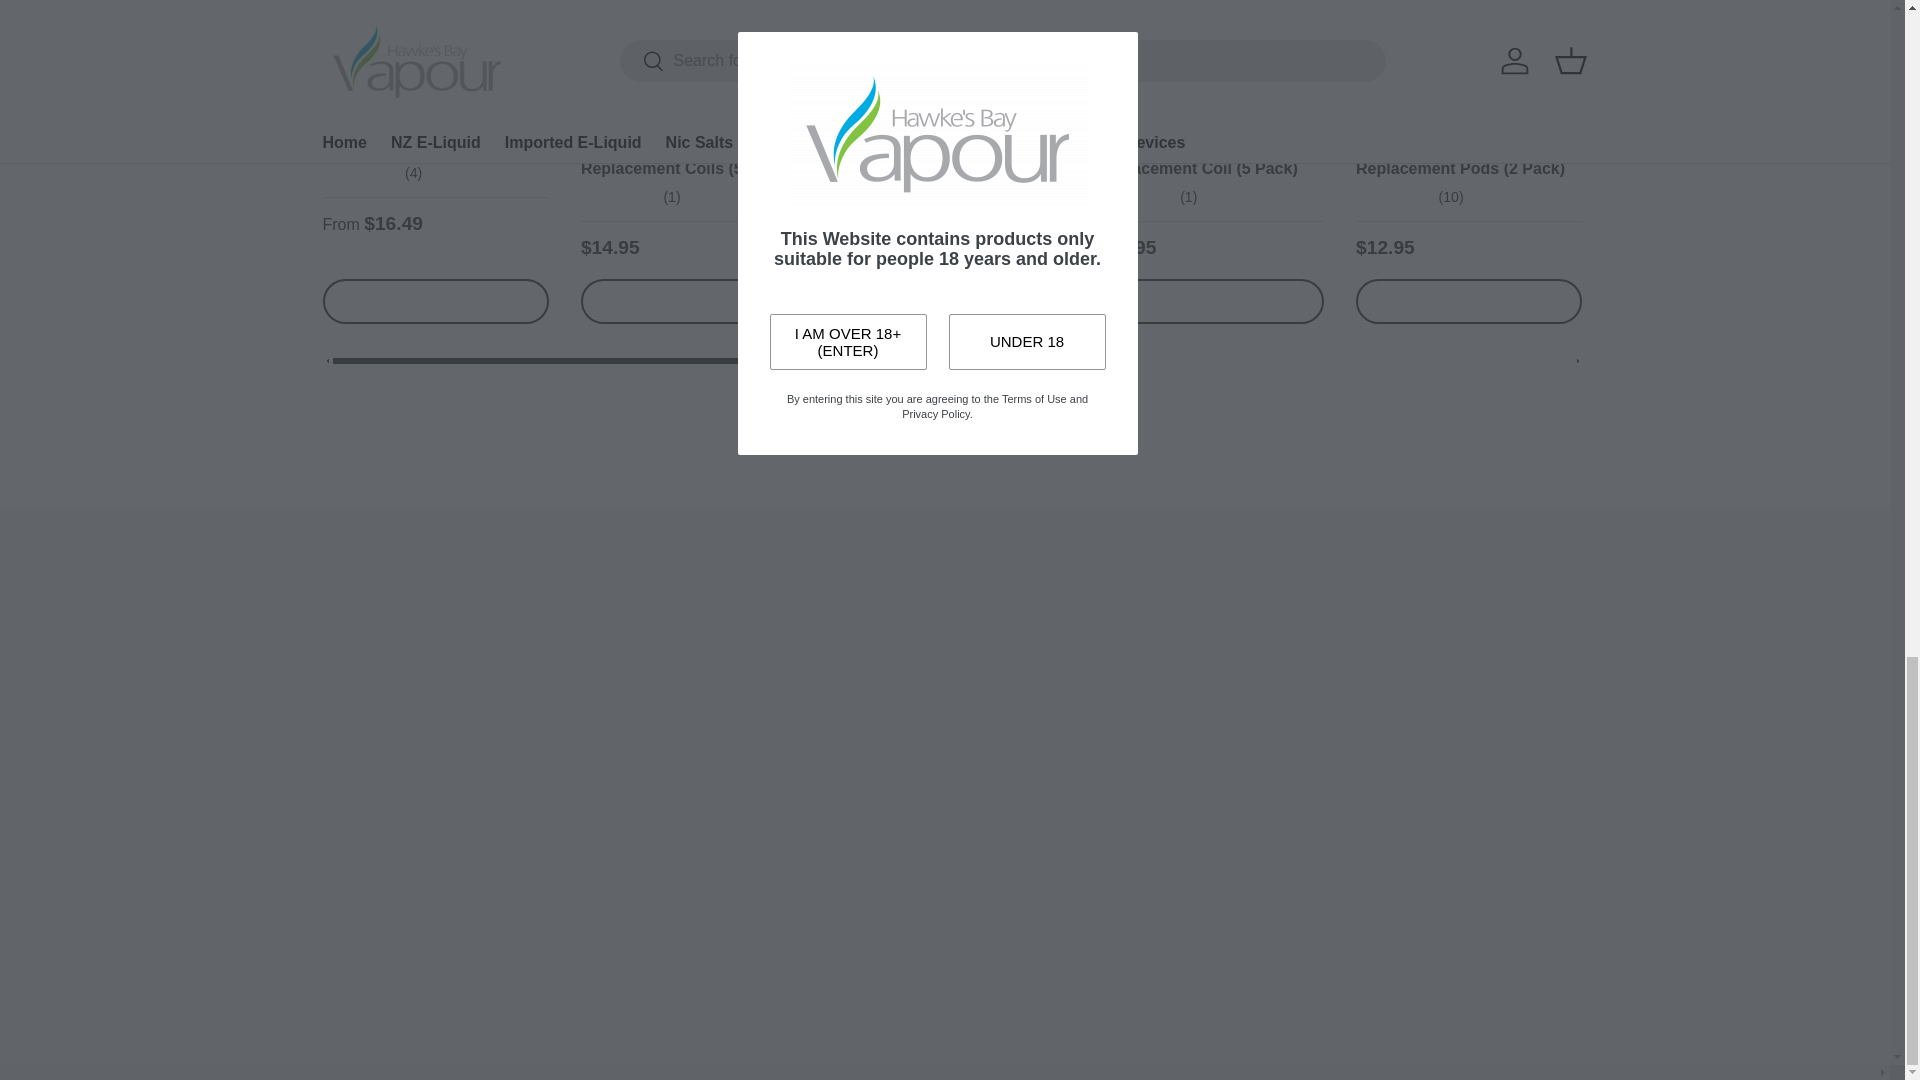 This screenshot has height=1080, width=1920. What do you see at coordinates (434, 301) in the screenshot?
I see `Choose options` at bounding box center [434, 301].